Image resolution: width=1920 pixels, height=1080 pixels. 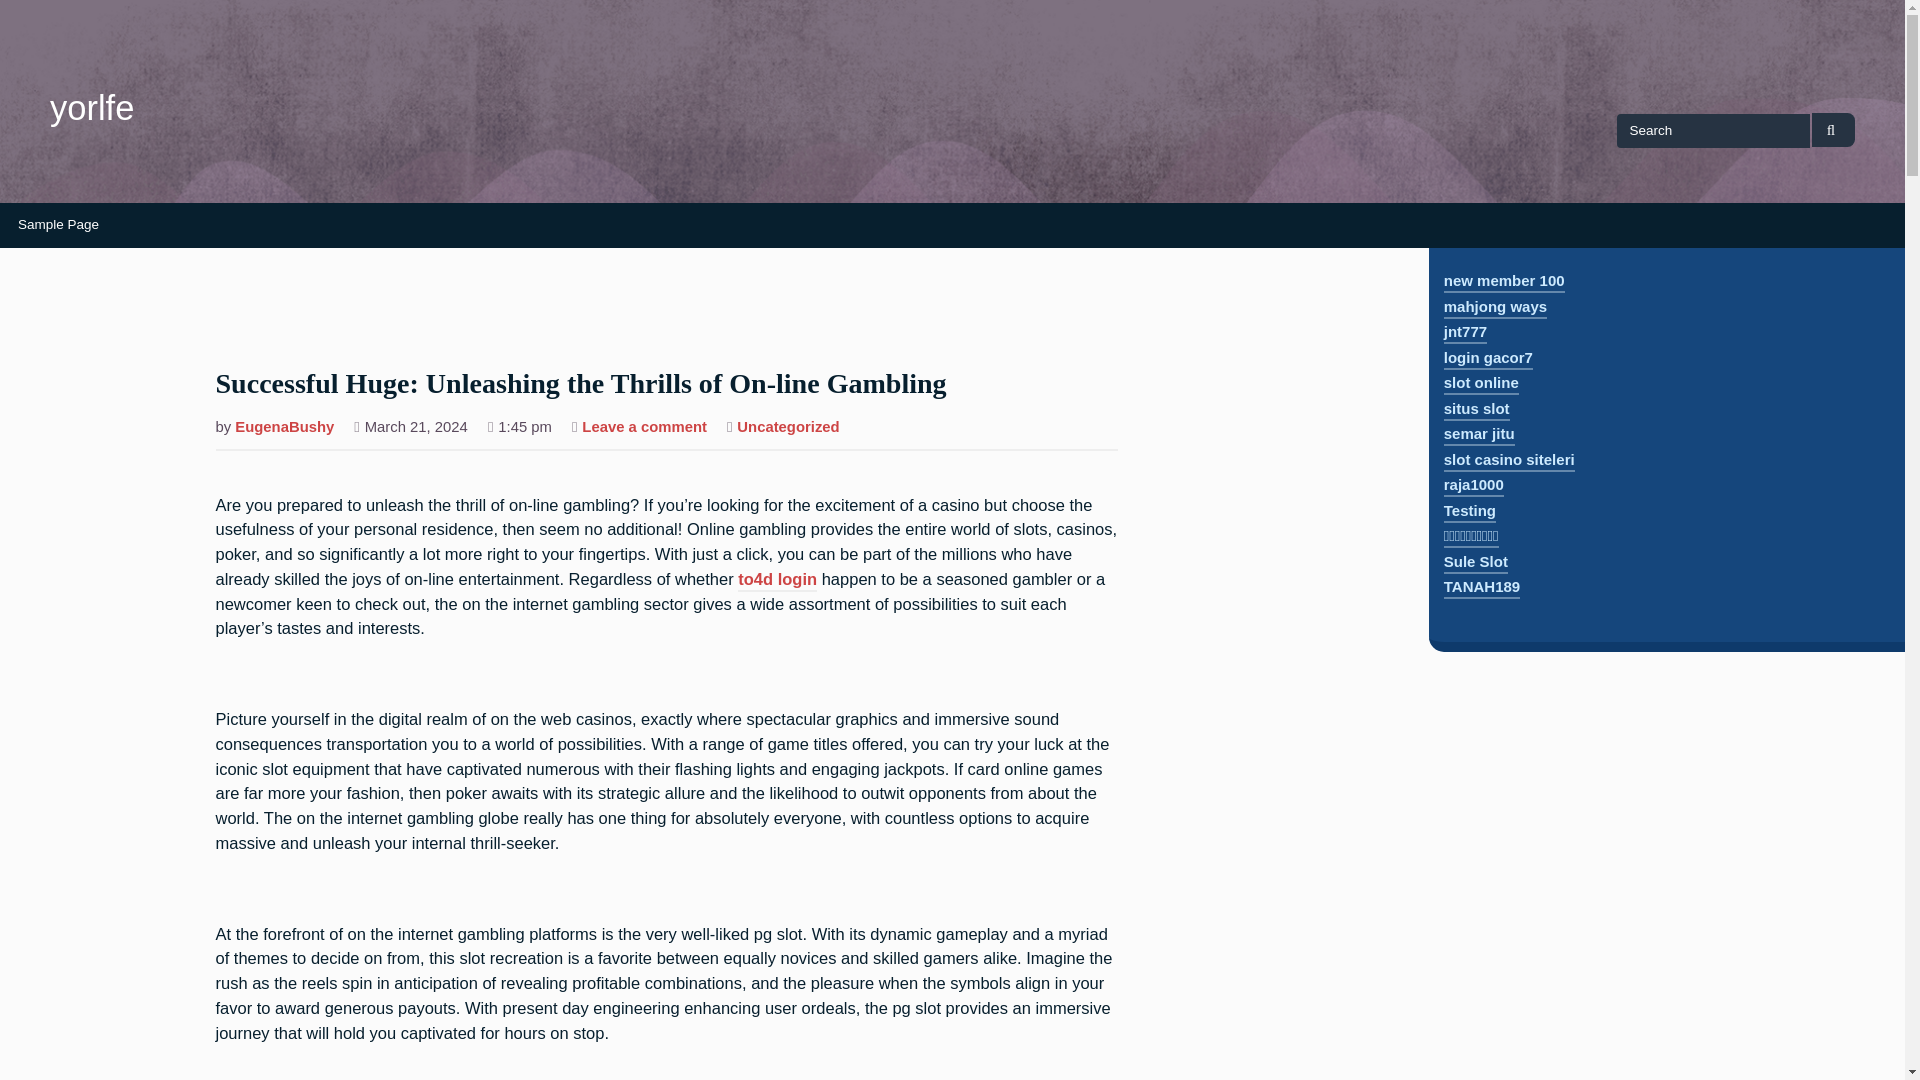 I want to click on Sample Page, so click(x=58, y=226).